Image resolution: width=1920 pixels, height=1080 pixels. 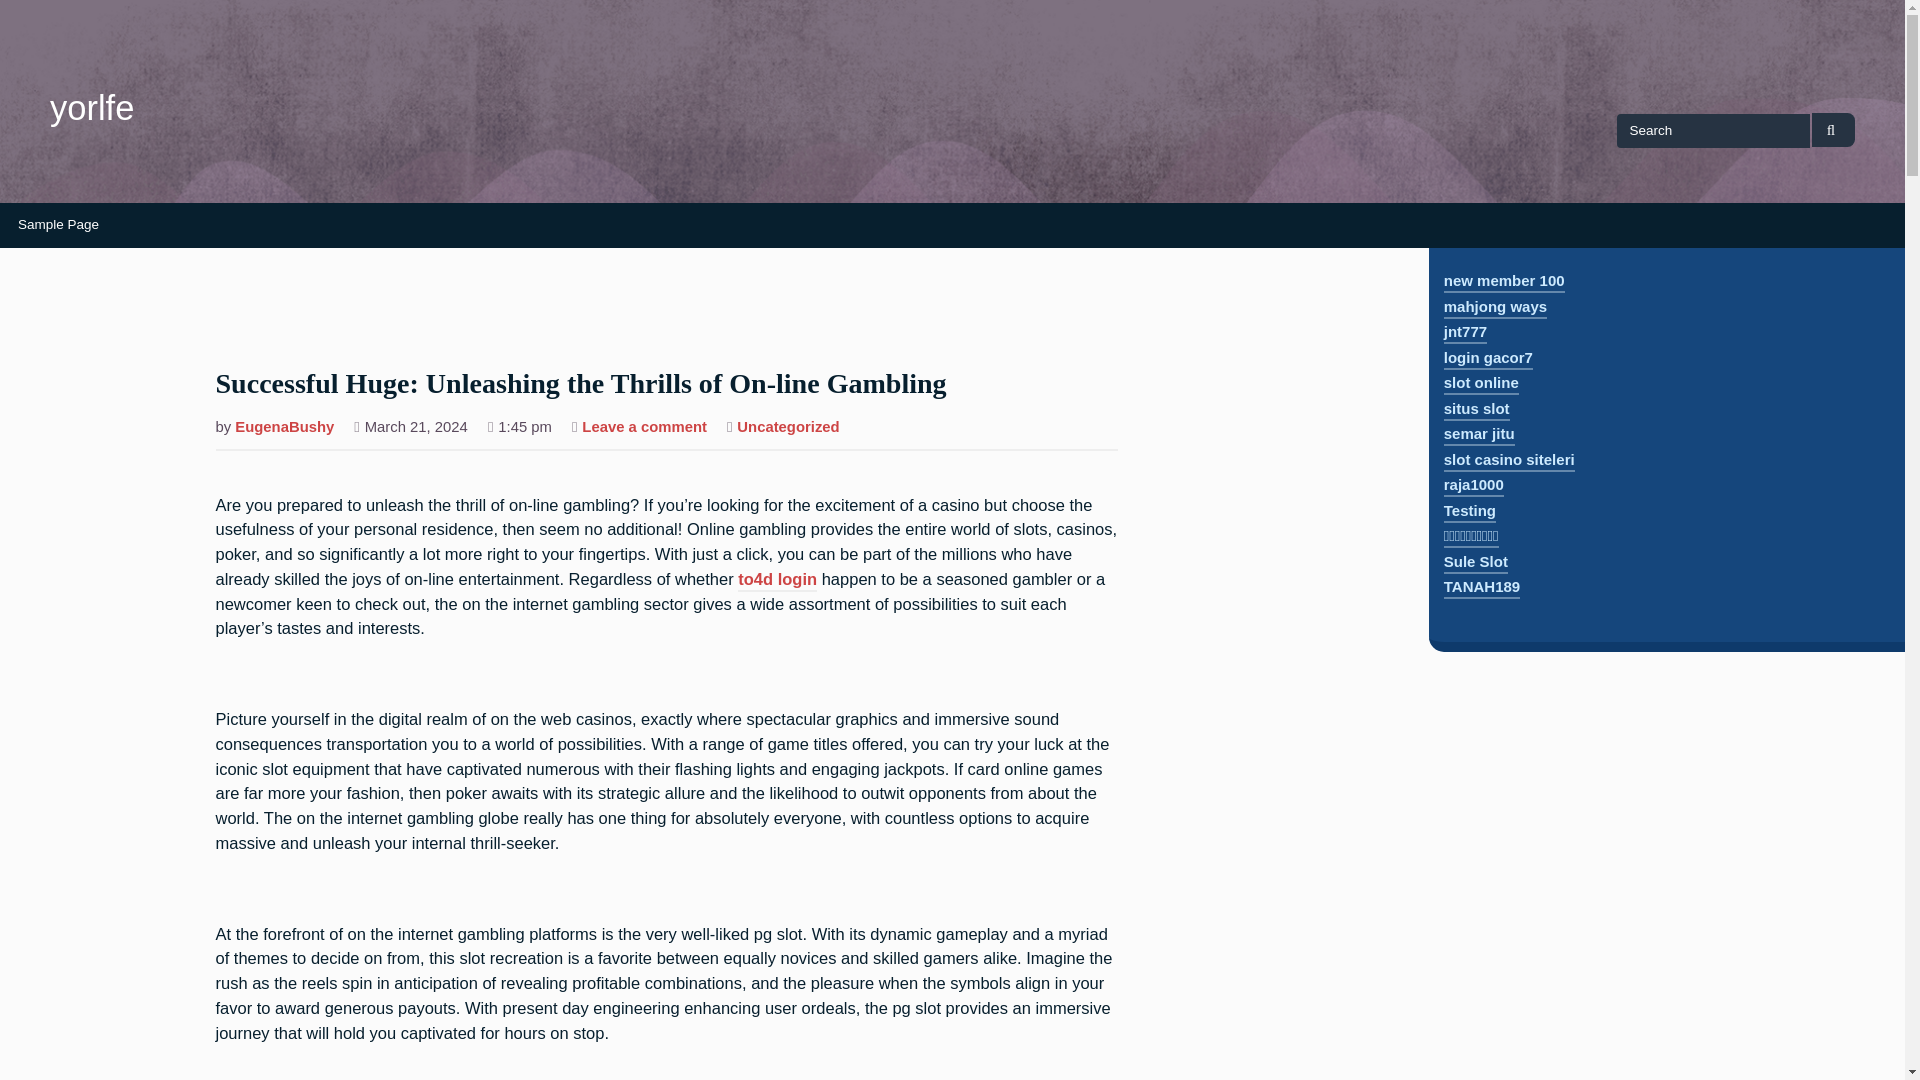 I want to click on Sample Page, so click(x=58, y=226).